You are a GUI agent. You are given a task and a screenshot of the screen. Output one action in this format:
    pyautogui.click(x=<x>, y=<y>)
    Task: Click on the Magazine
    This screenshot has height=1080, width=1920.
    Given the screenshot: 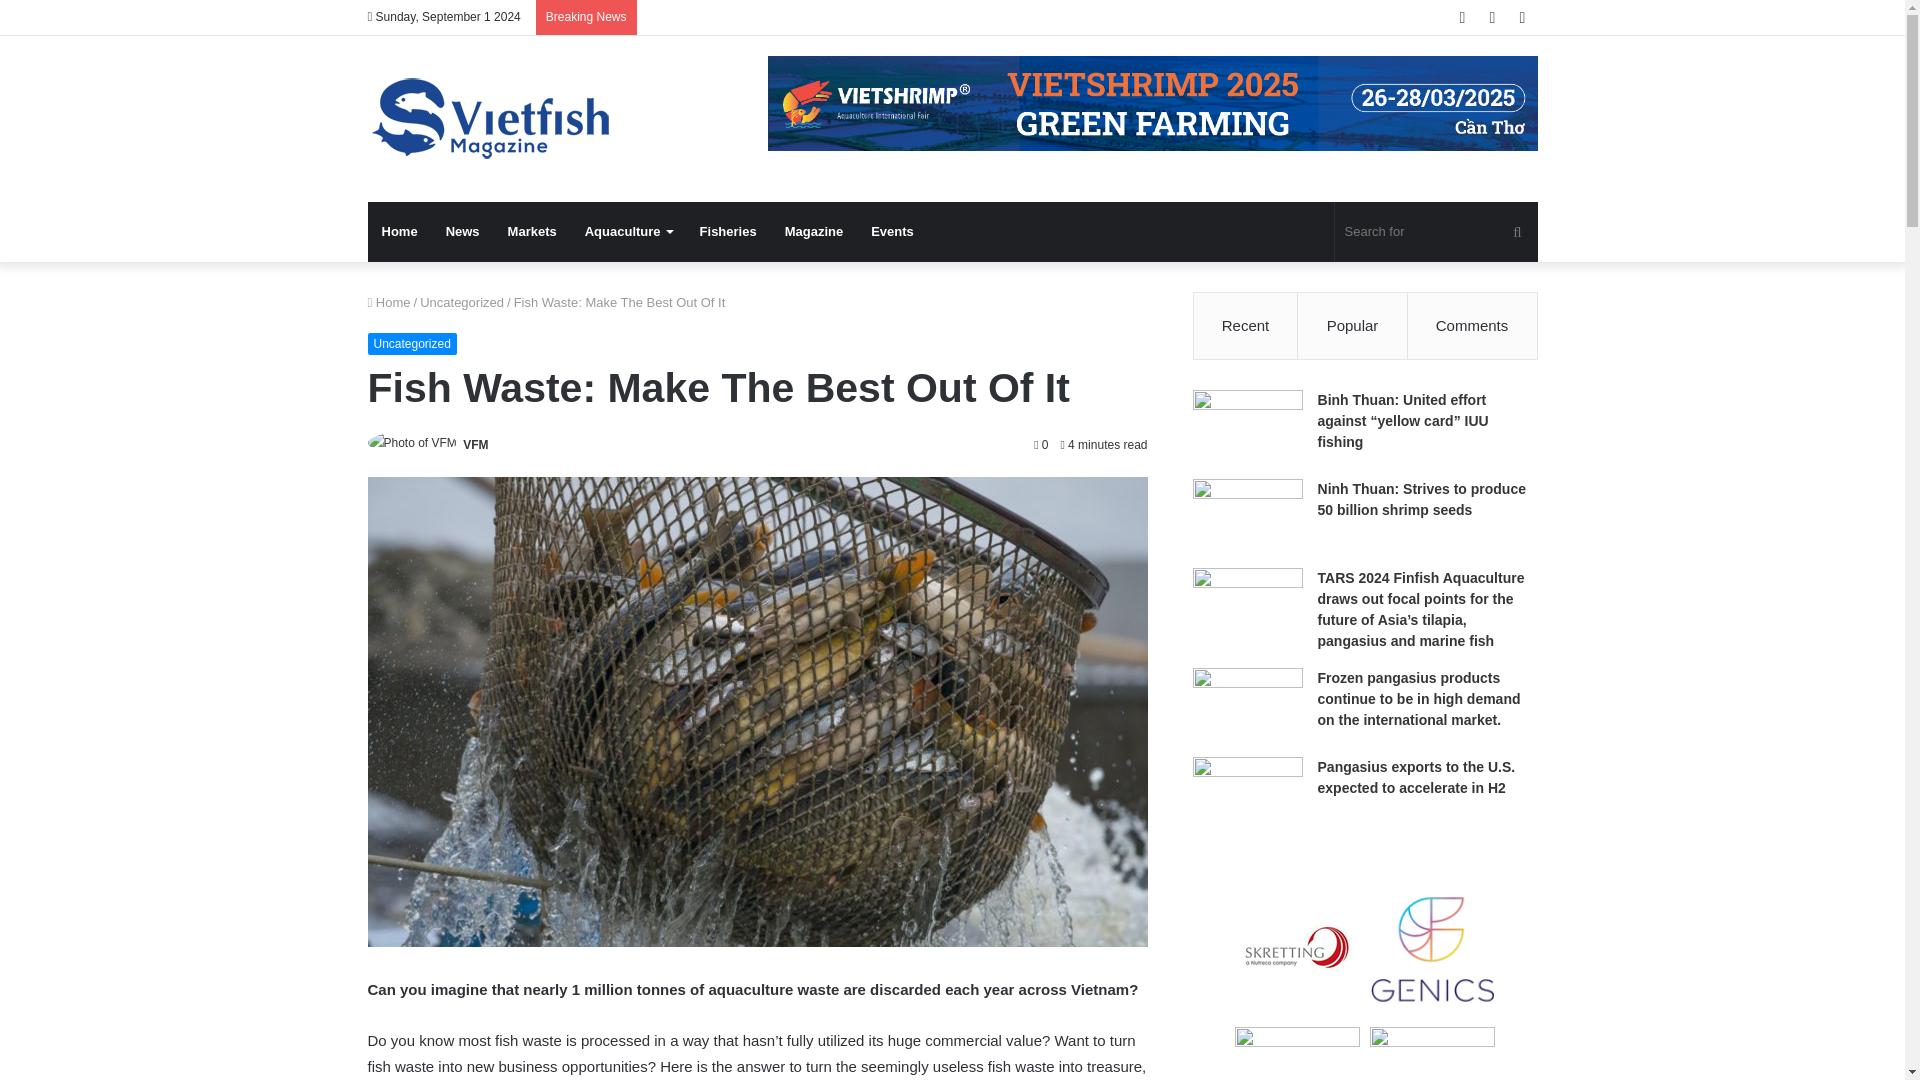 What is the action you would take?
    pyautogui.click(x=814, y=232)
    